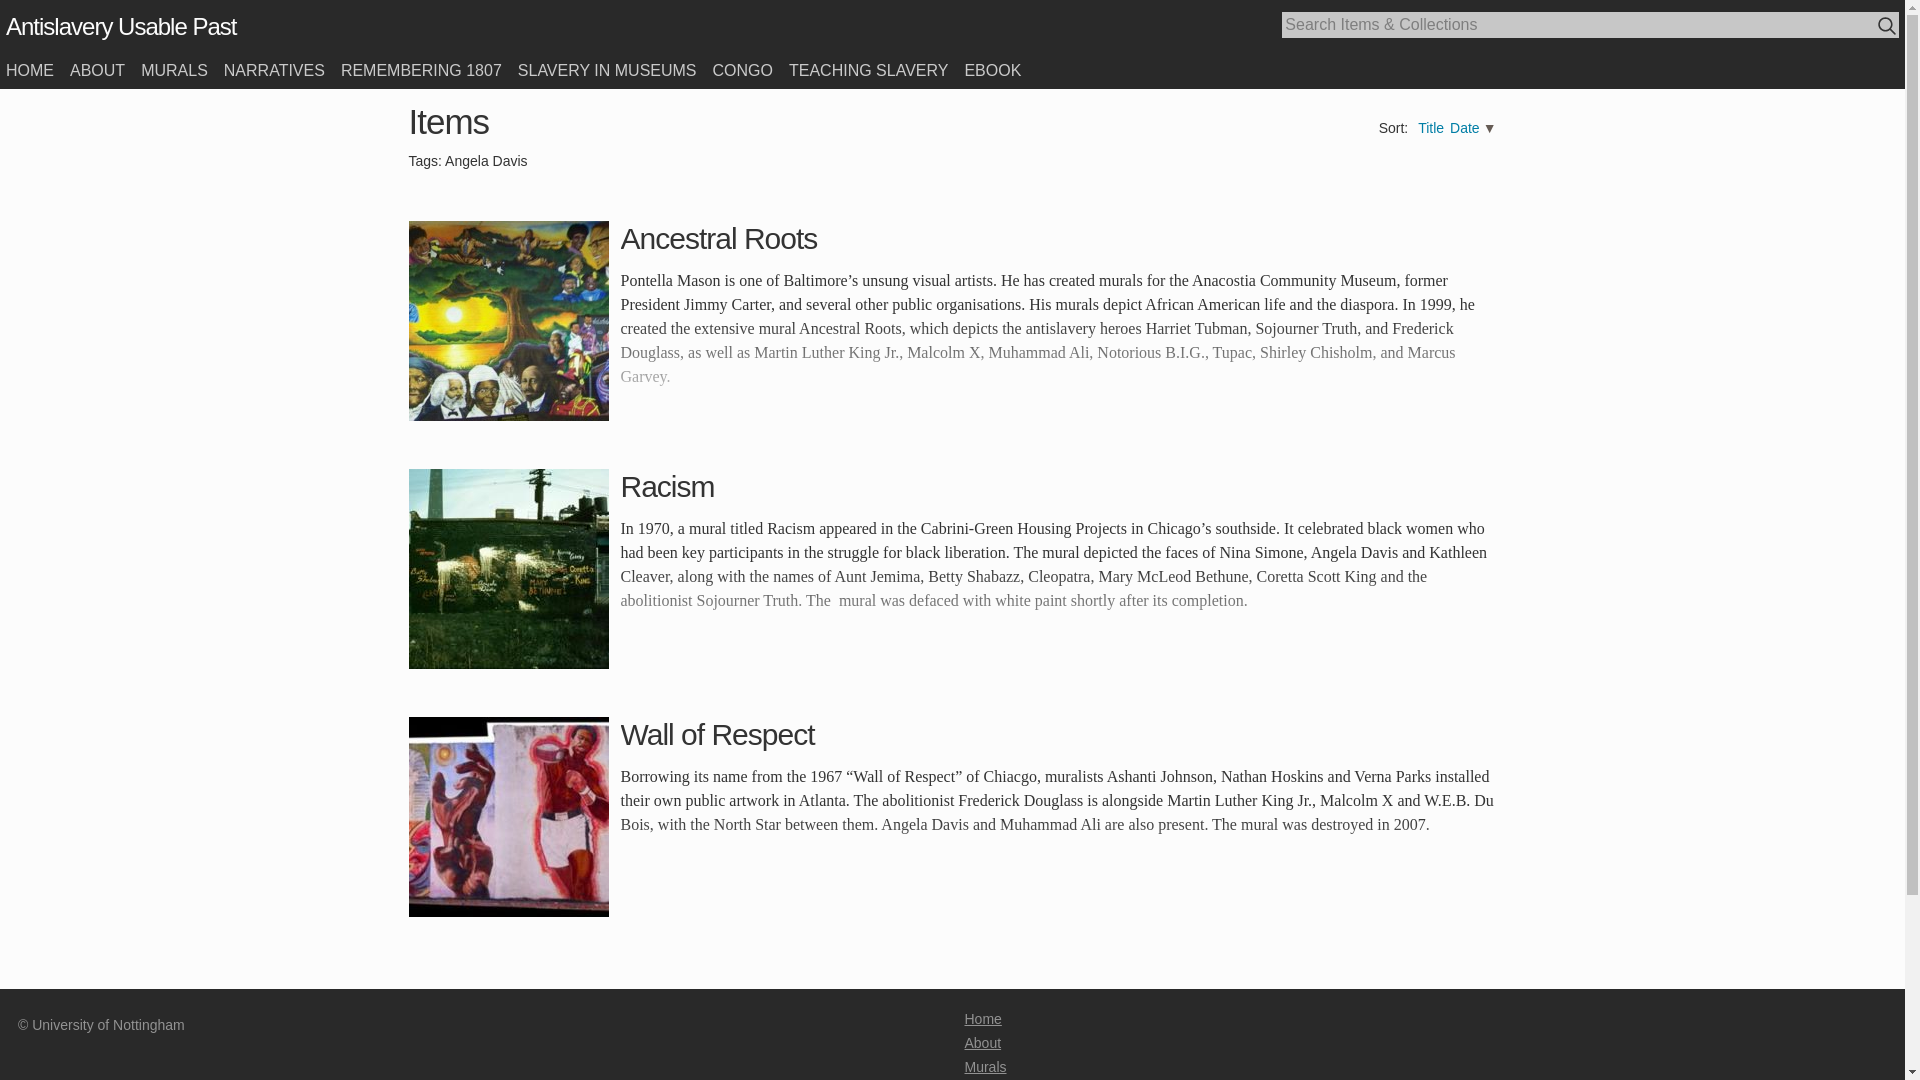  What do you see at coordinates (742, 70) in the screenshot?
I see `CONGO` at bounding box center [742, 70].